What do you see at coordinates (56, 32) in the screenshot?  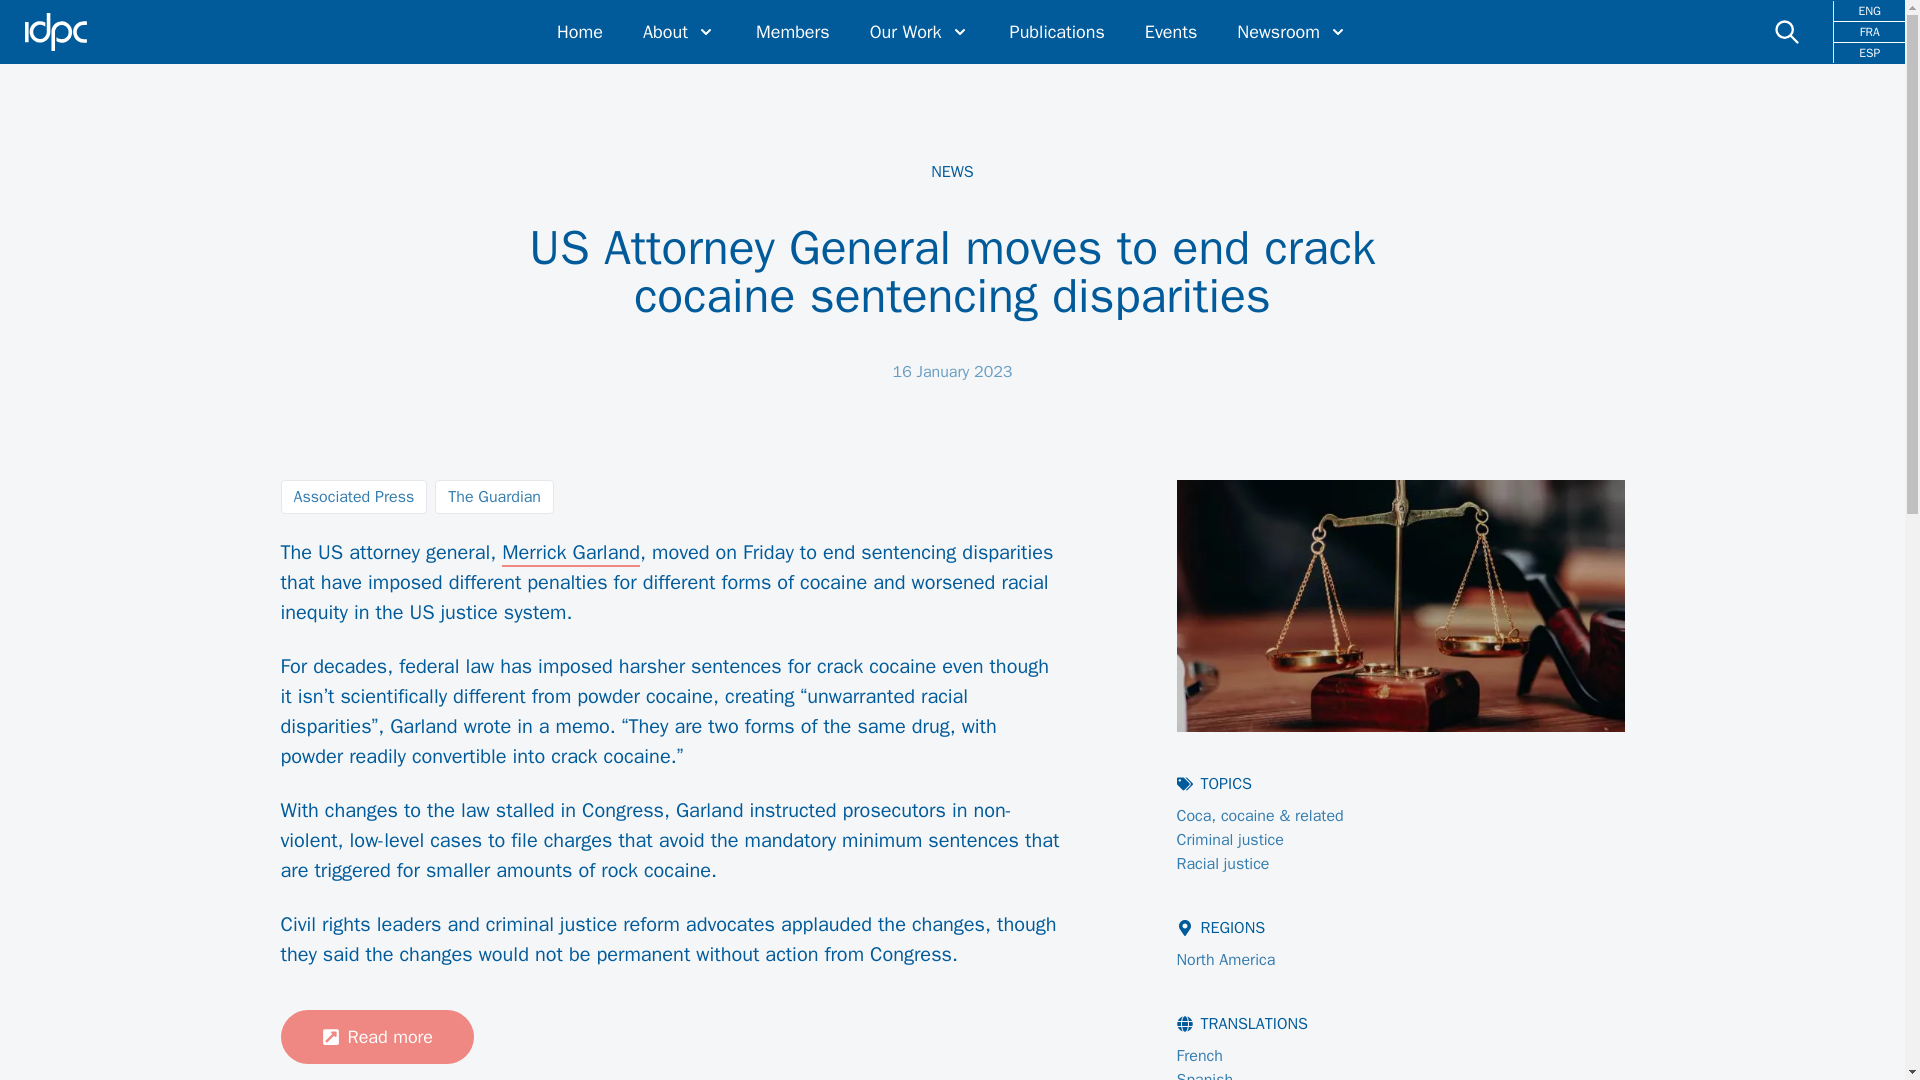 I see `IDPC` at bounding box center [56, 32].